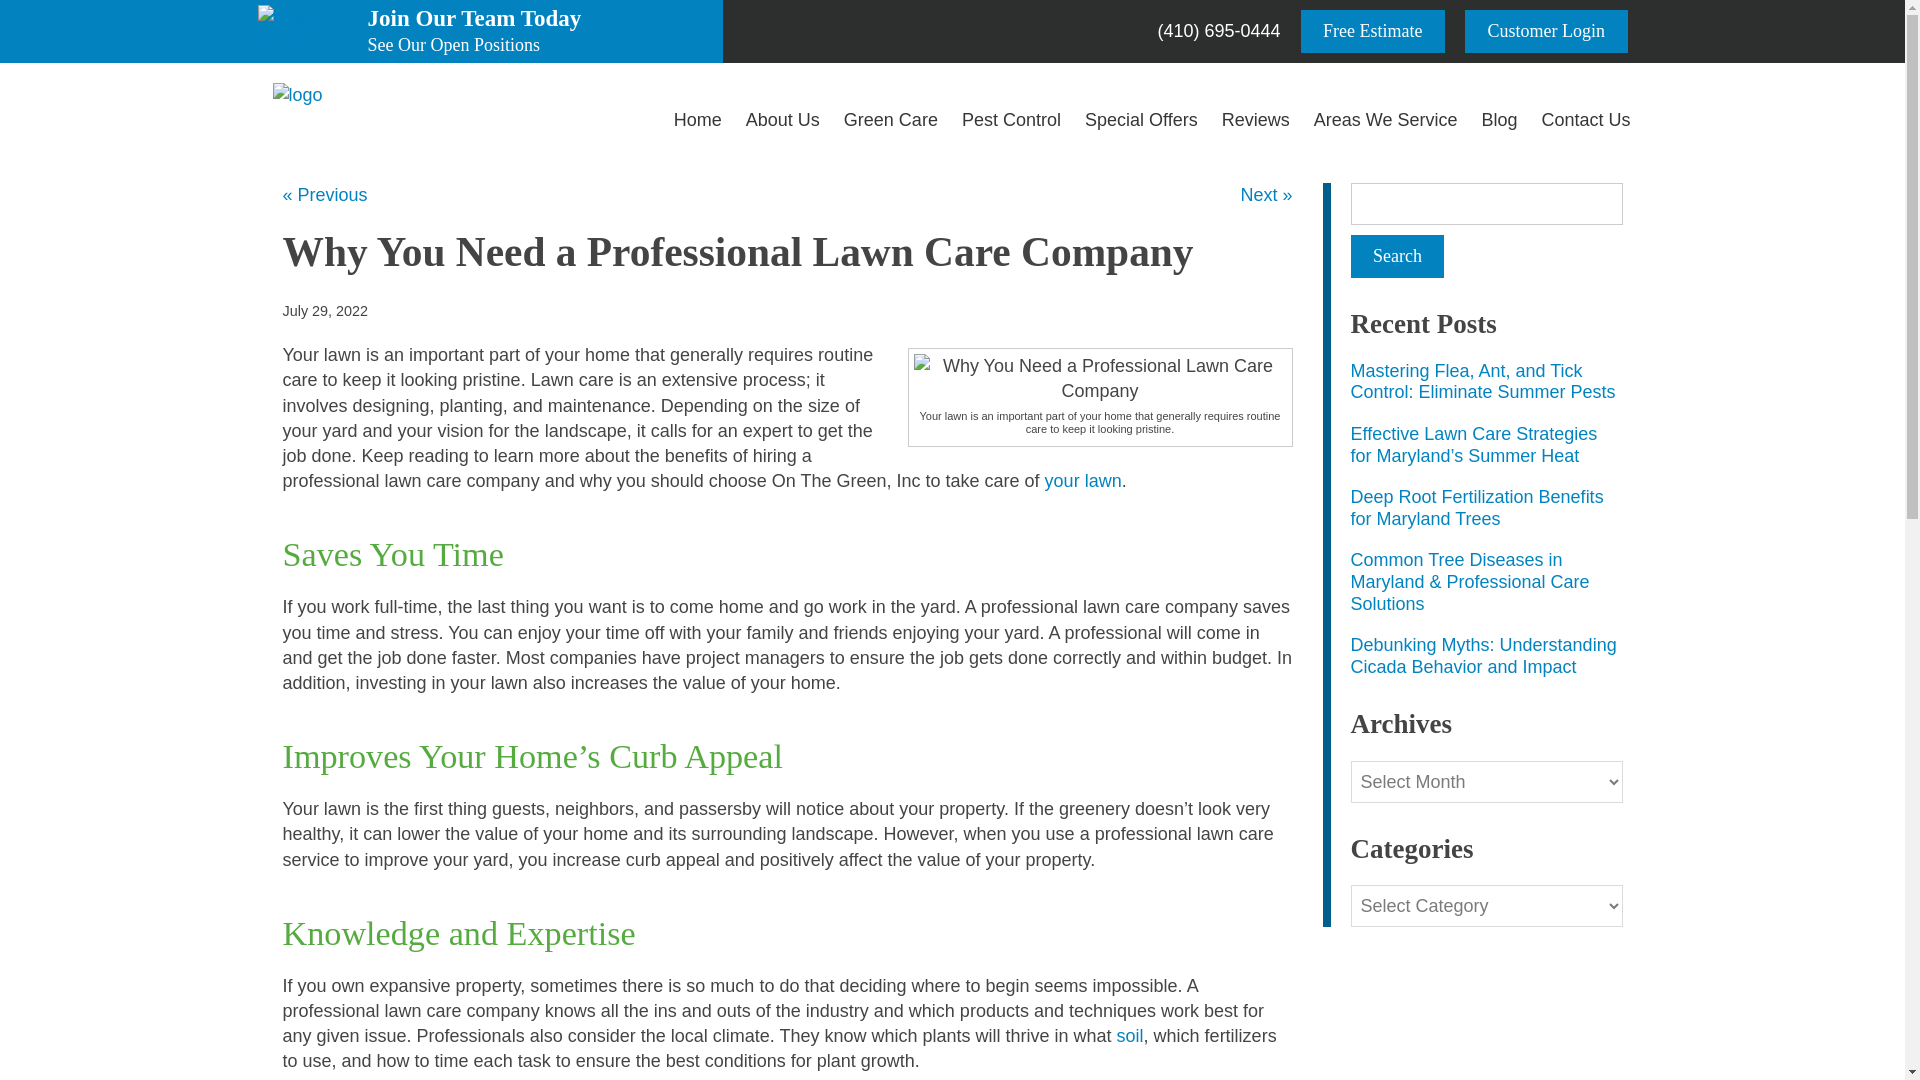 This screenshot has width=1920, height=1080. What do you see at coordinates (1012, 120) in the screenshot?
I see `Search` at bounding box center [1012, 120].